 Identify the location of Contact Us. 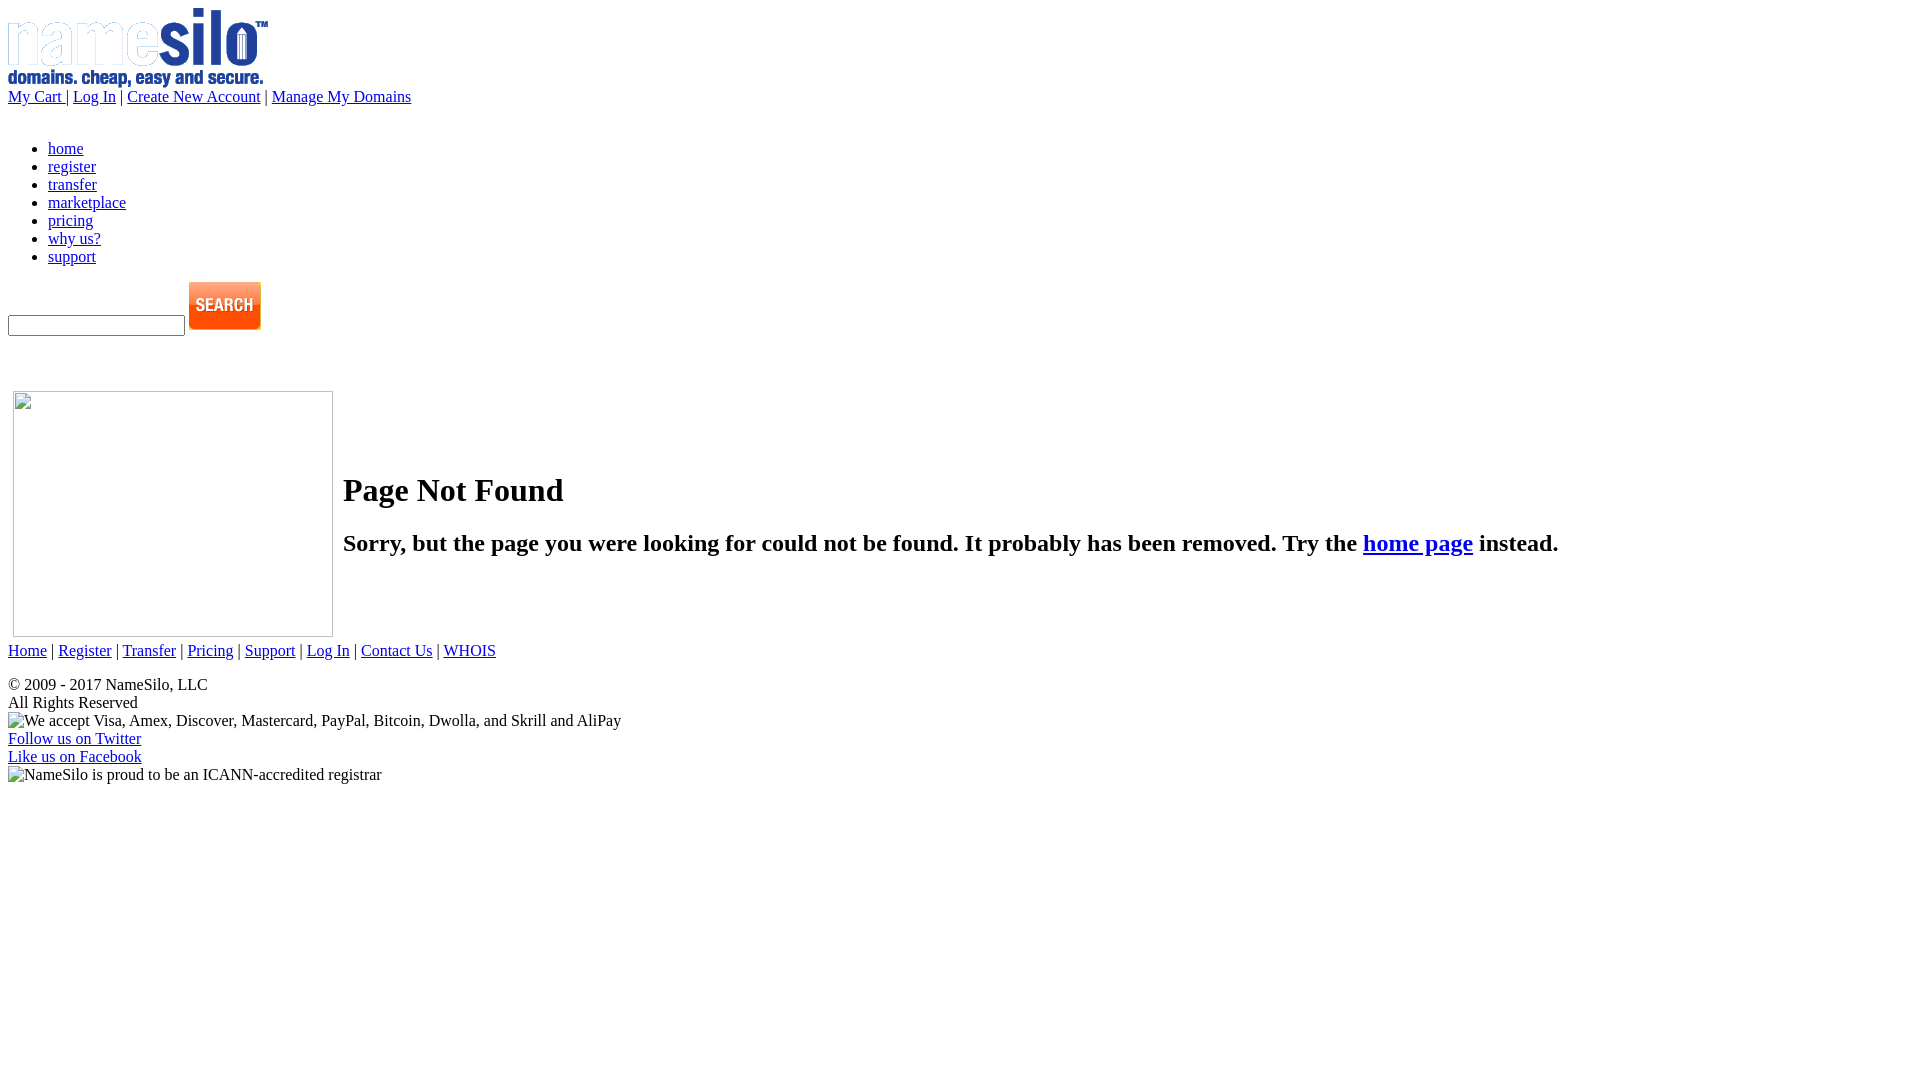
(397, 650).